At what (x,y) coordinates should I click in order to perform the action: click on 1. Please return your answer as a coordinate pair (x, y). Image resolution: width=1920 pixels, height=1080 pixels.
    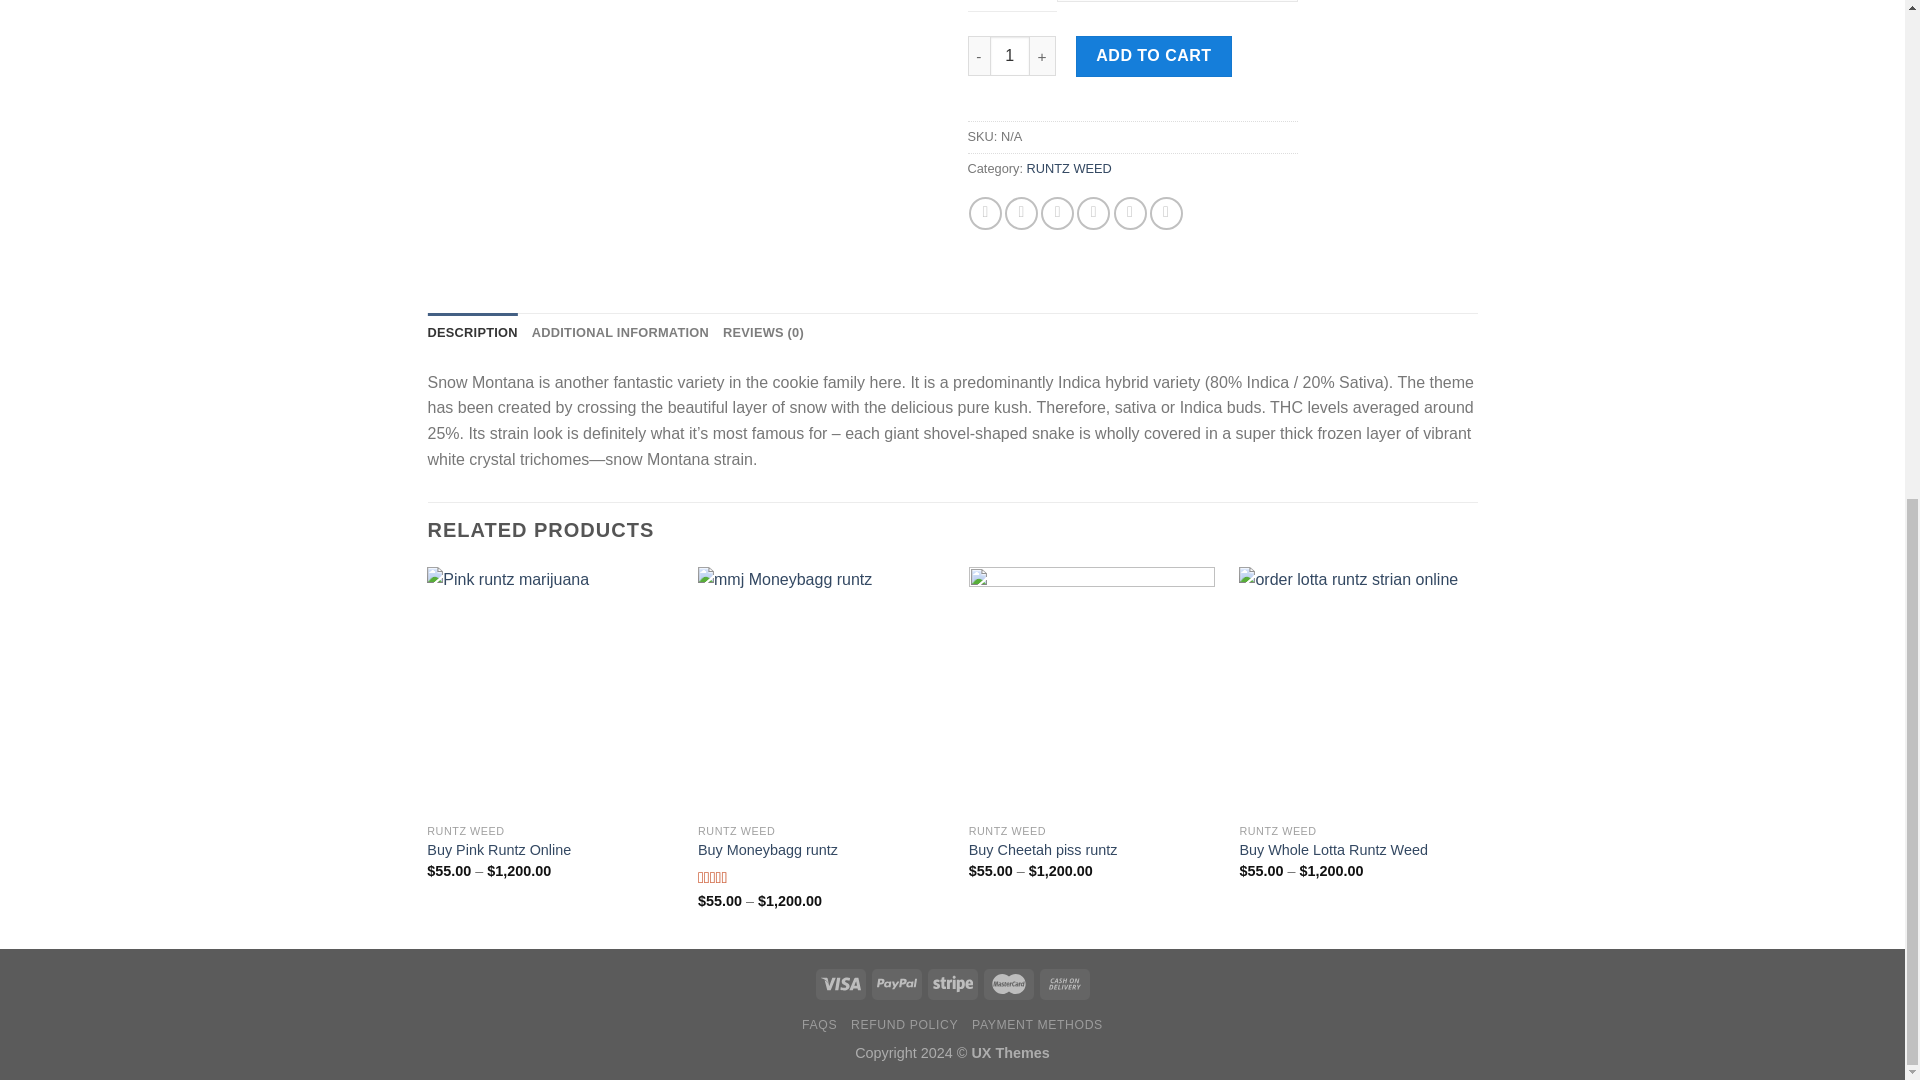
    Looking at the image, I should click on (1010, 55).